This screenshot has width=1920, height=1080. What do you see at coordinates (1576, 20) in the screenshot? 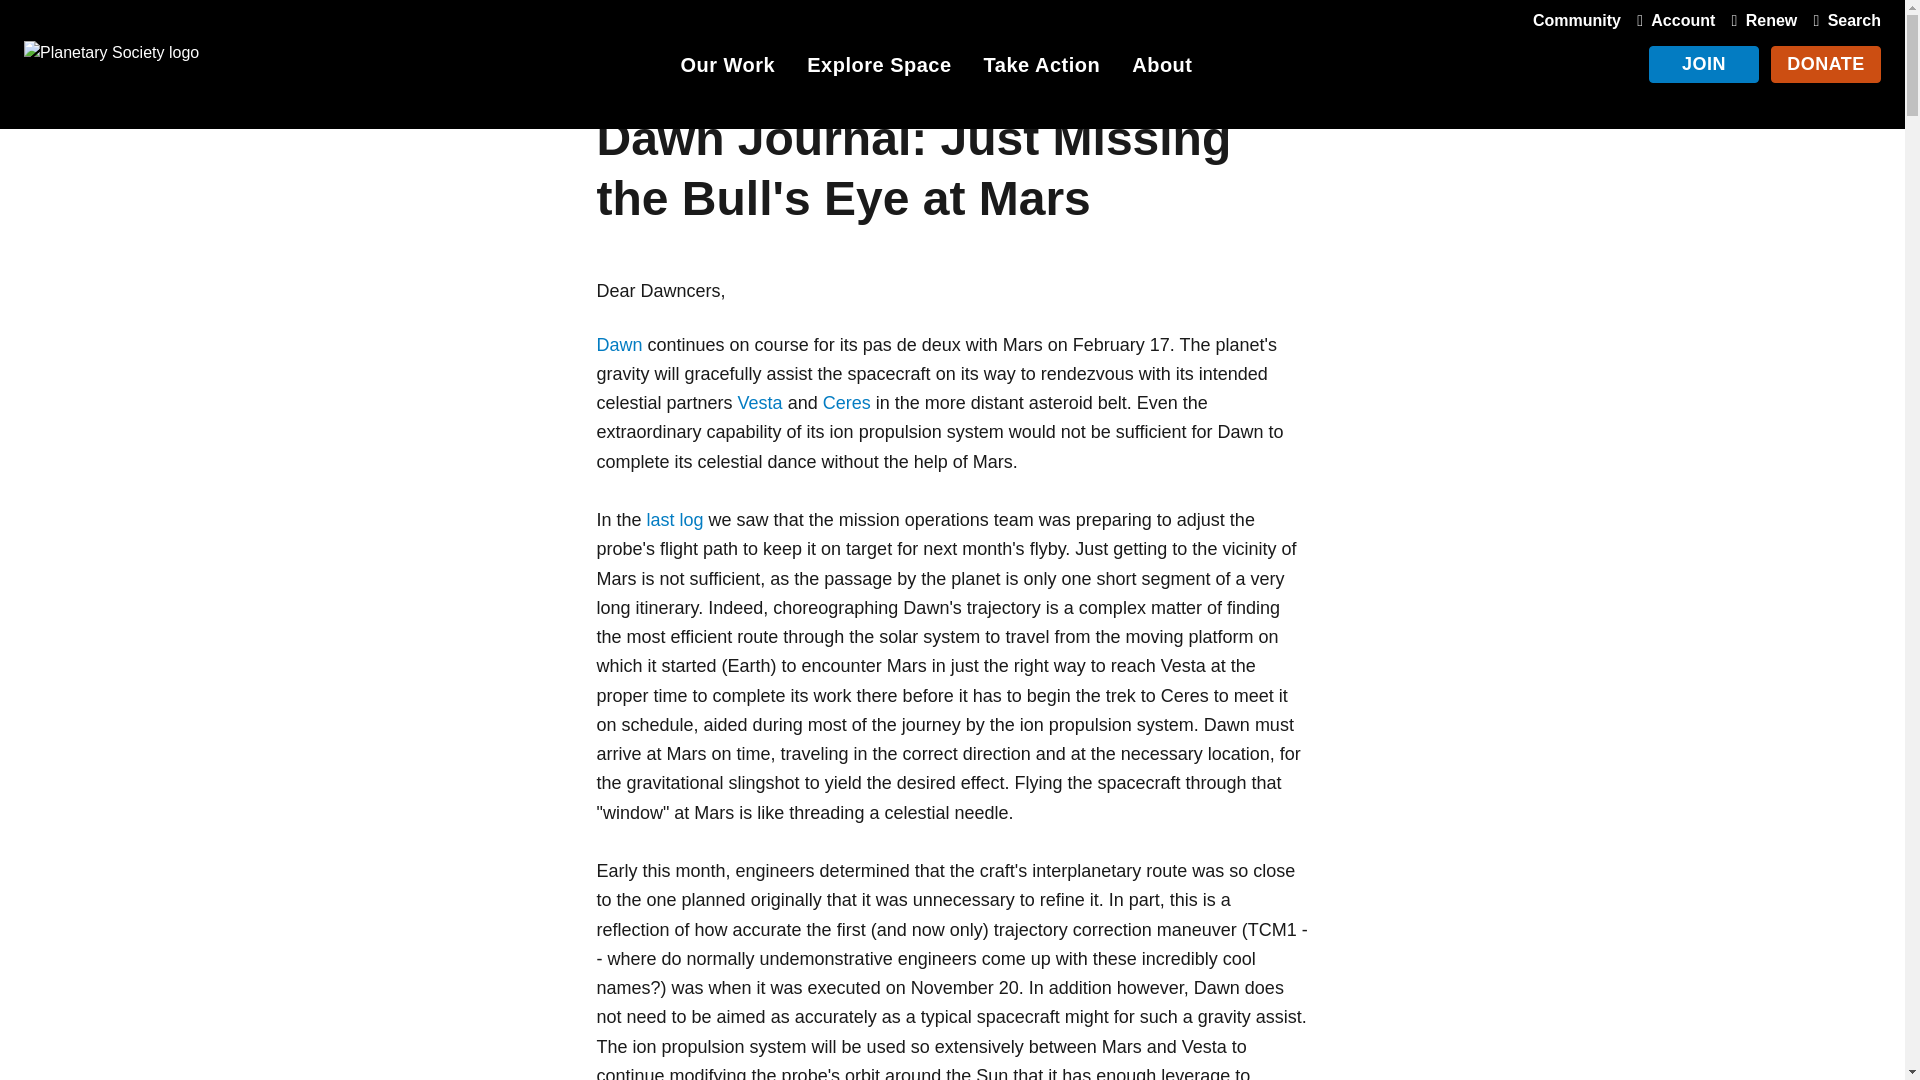
I see `Community` at bounding box center [1576, 20].